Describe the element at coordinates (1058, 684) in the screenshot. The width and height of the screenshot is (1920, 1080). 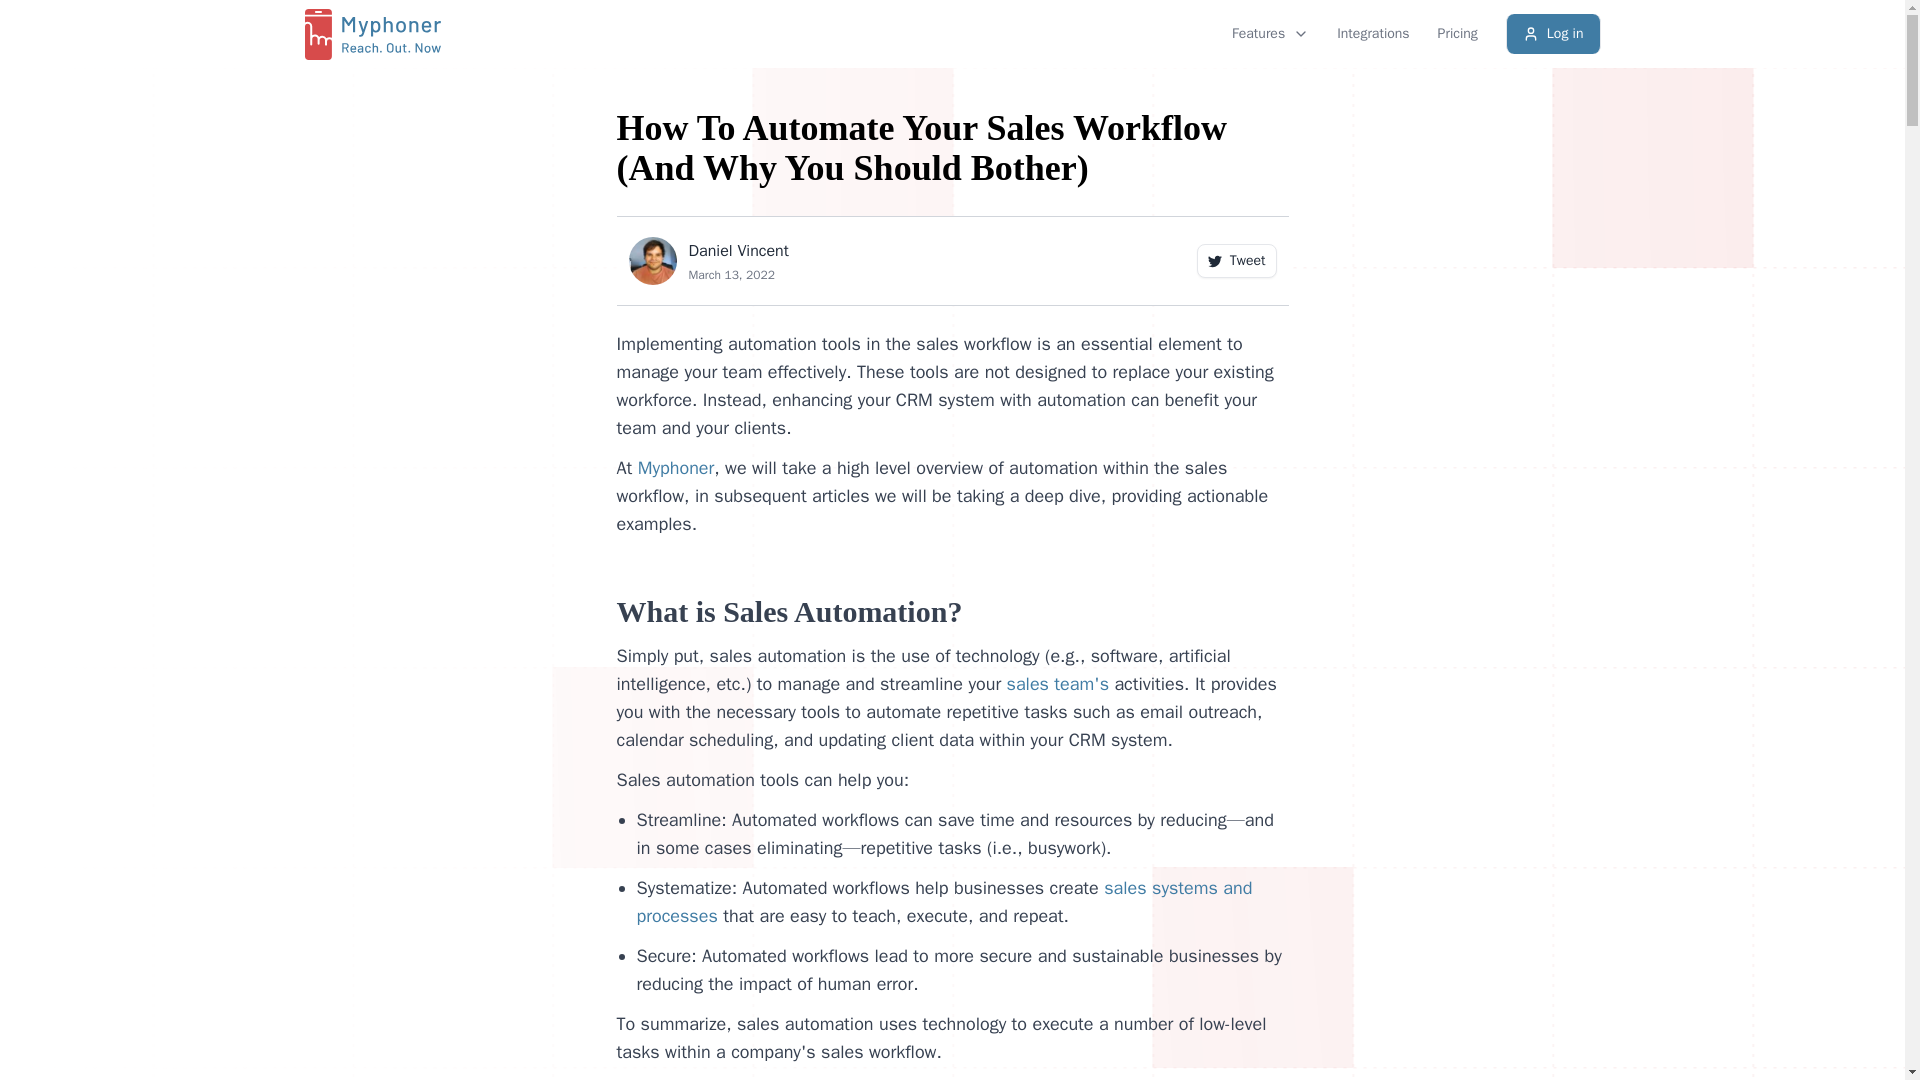
I see `Tweet` at that location.